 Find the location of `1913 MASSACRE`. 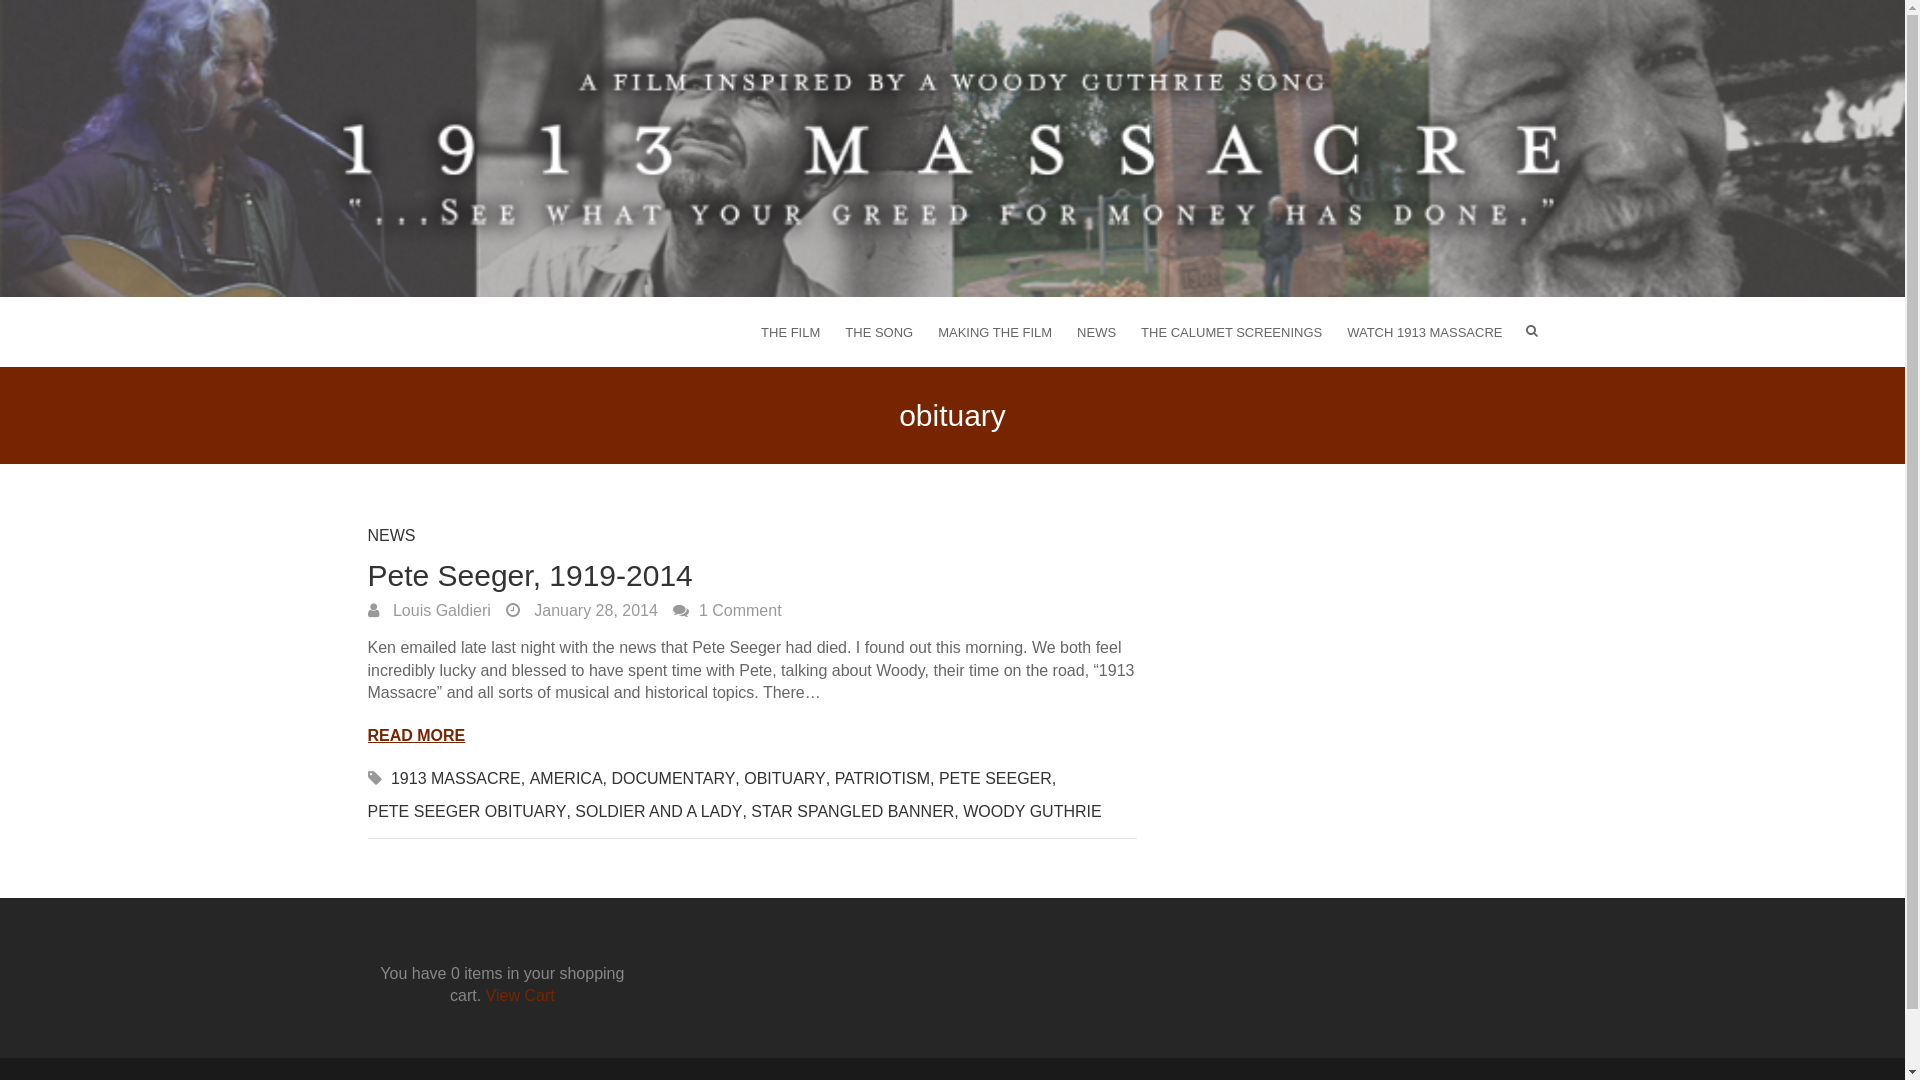

1913 MASSACRE is located at coordinates (456, 784).